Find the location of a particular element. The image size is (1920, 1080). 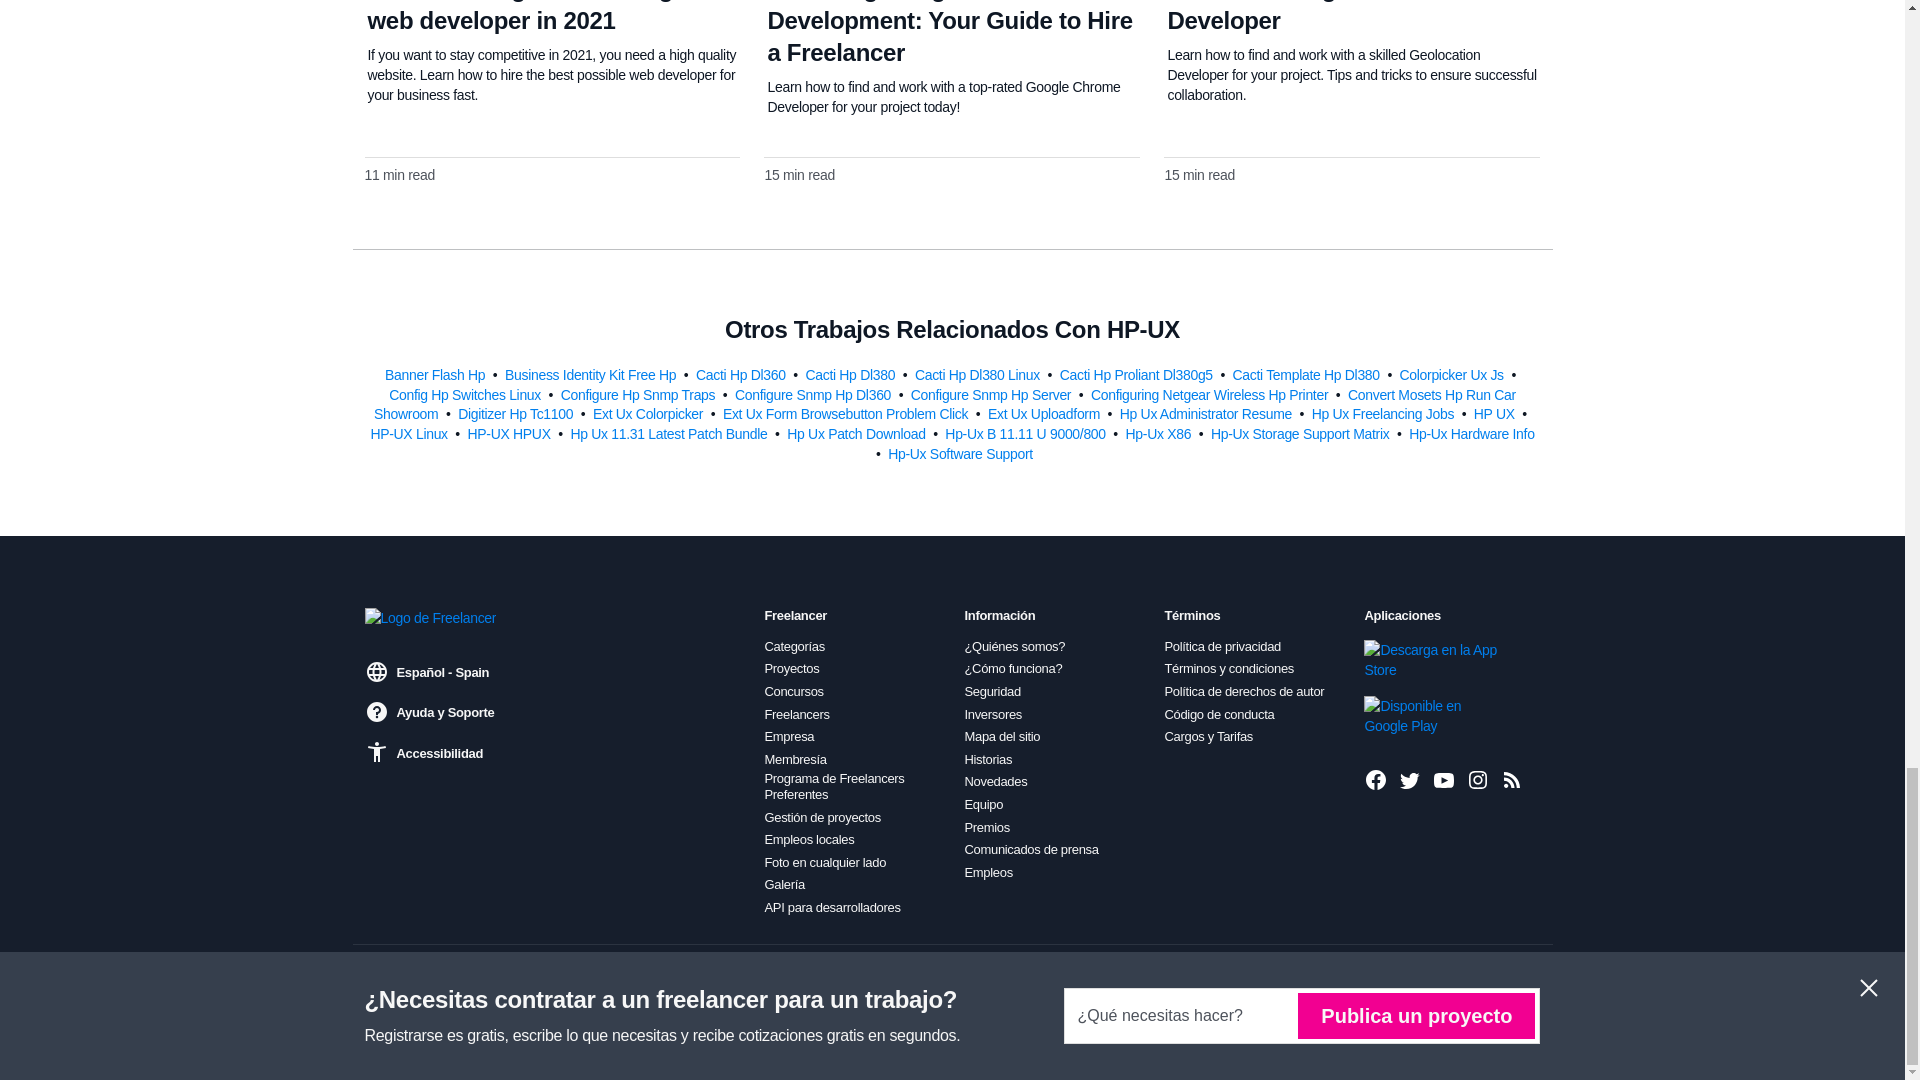

Cacti Hp Proliant Dl380g5 is located at coordinates (1138, 375).